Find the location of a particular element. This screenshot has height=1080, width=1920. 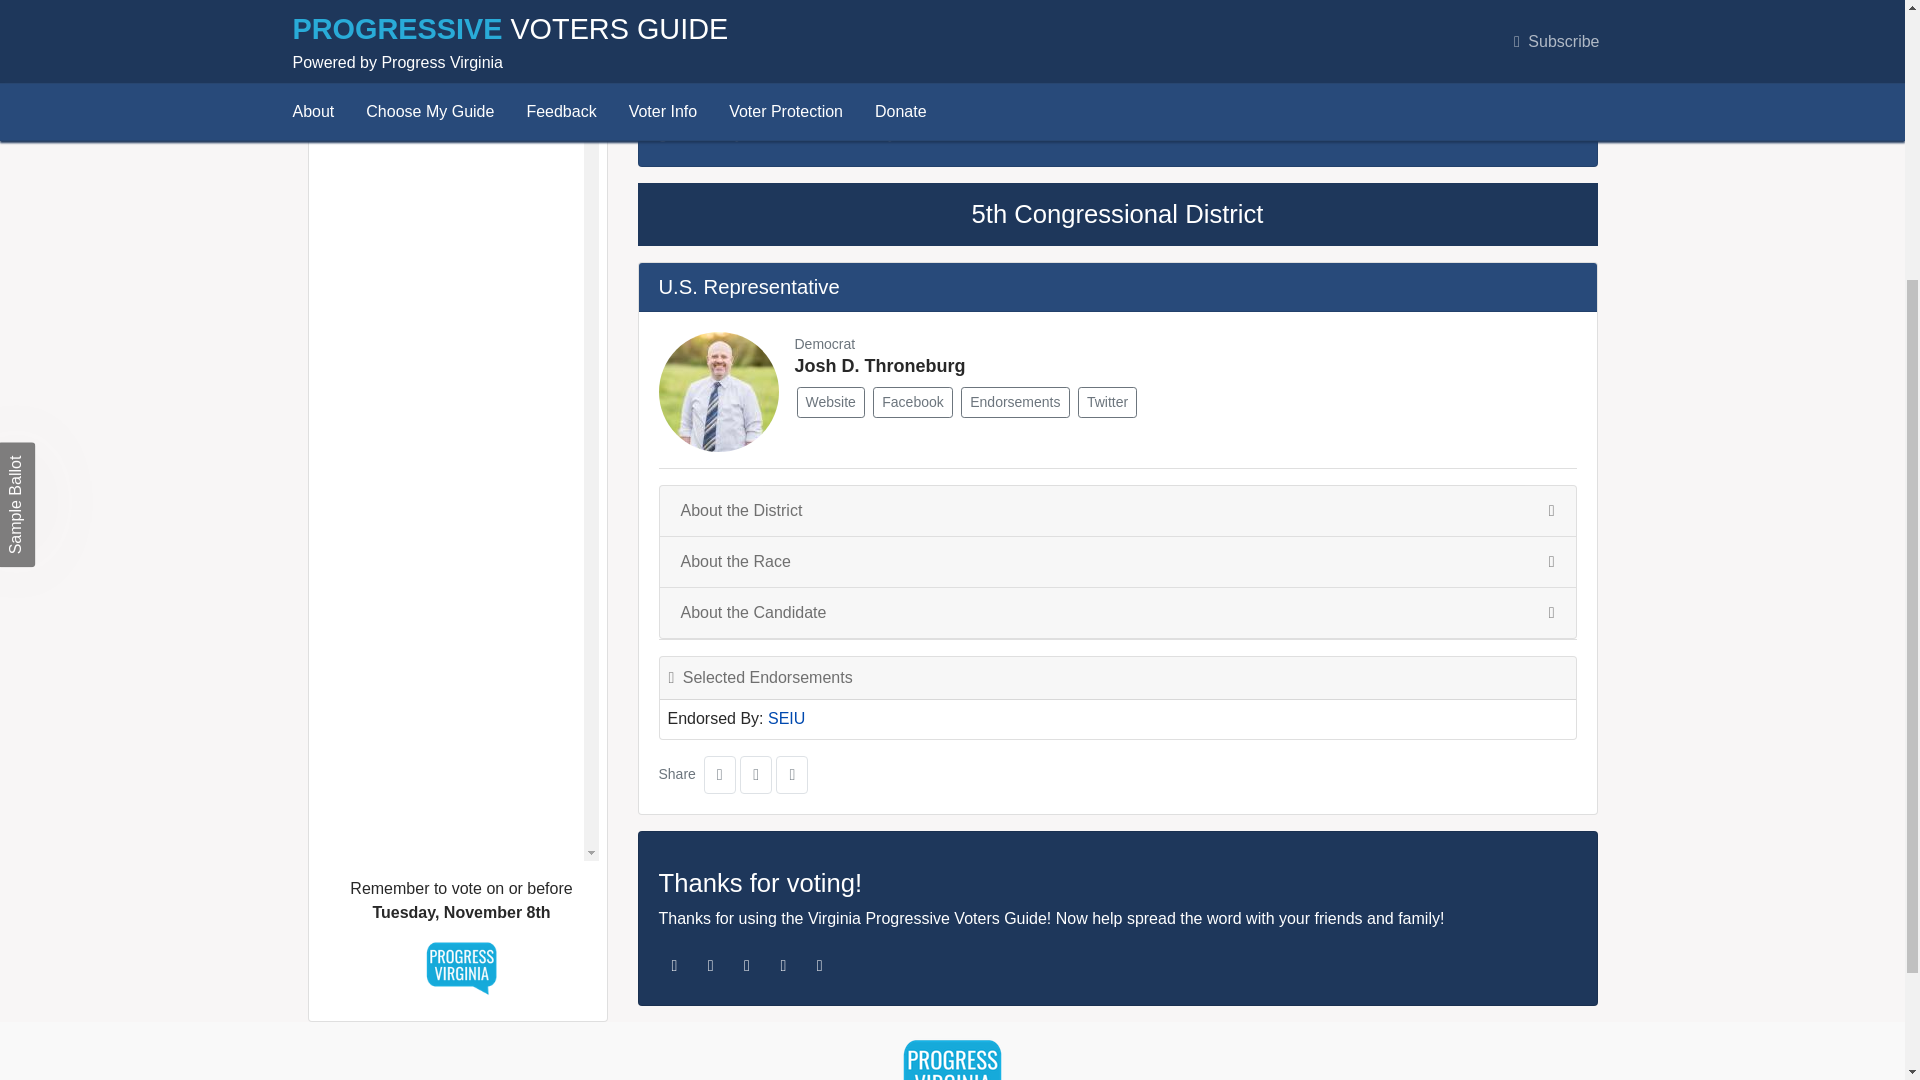

About the Race is located at coordinates (1117, 561).